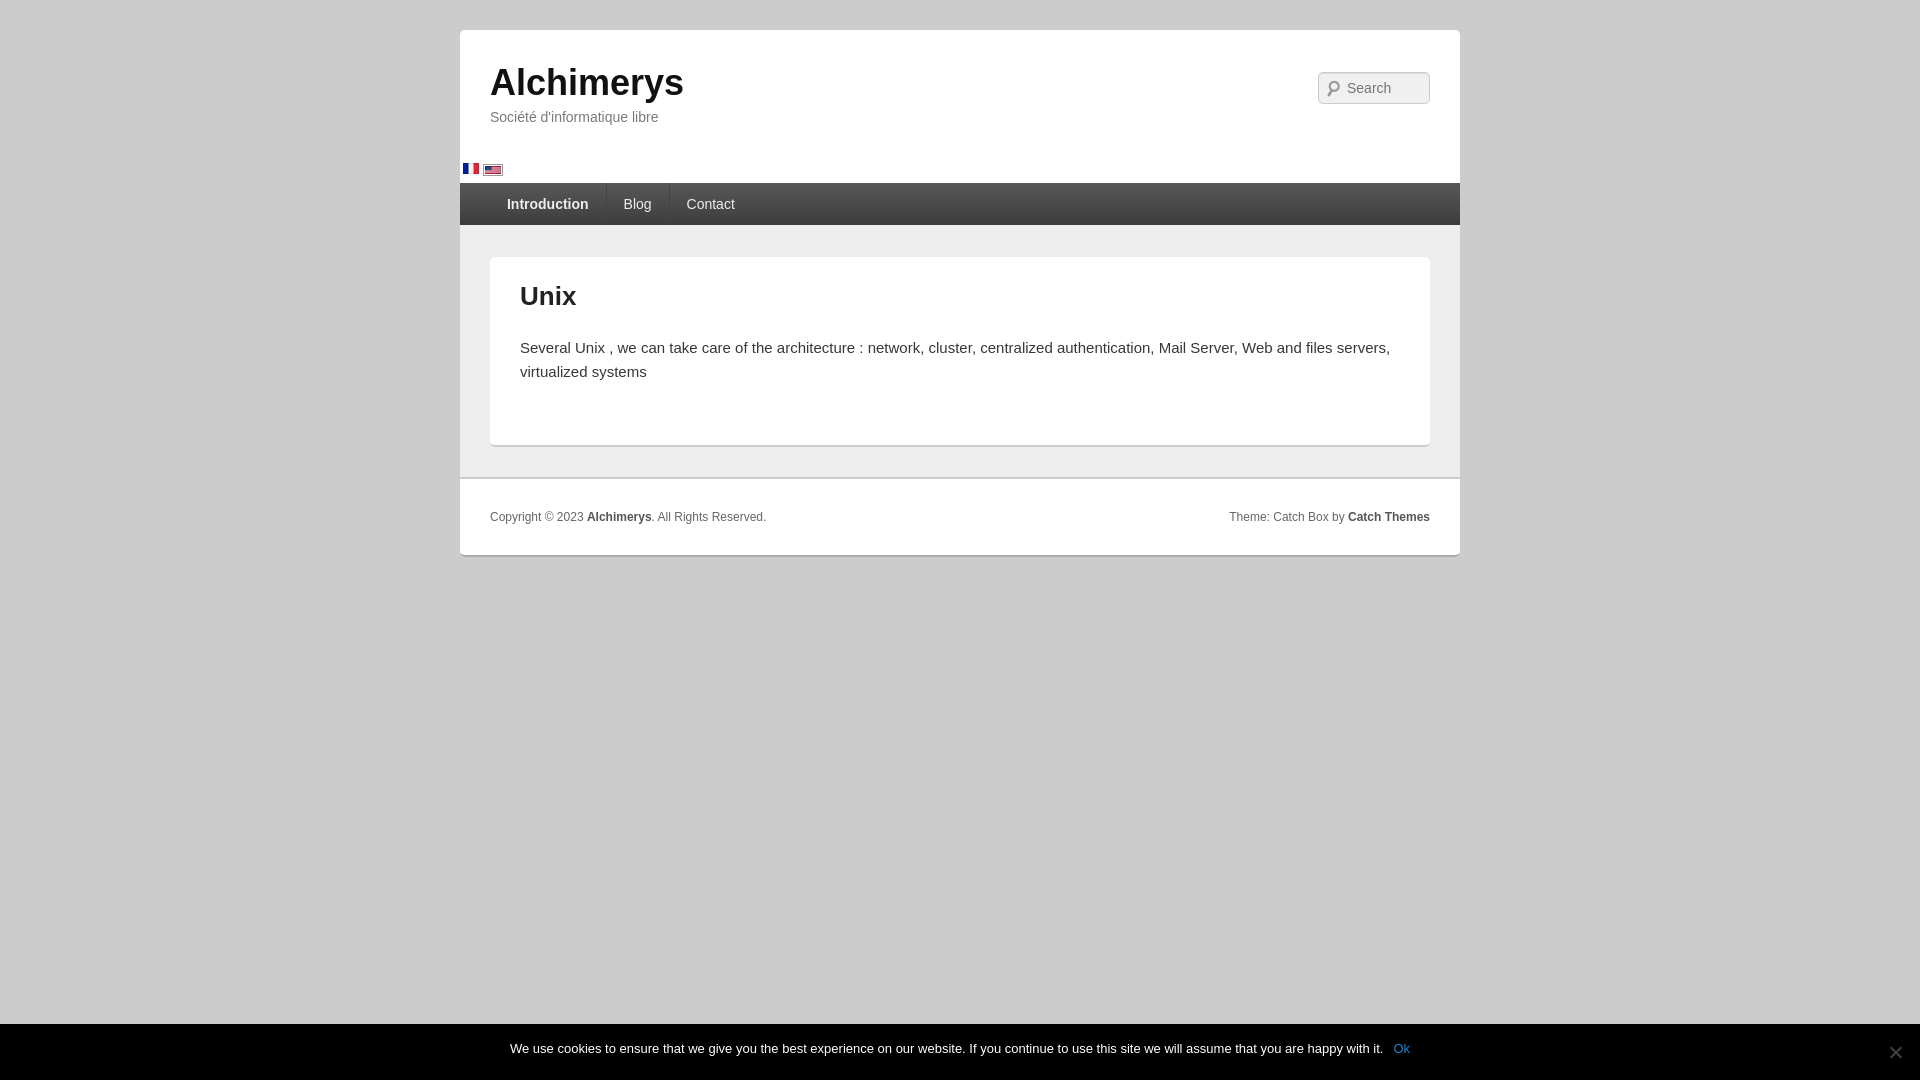 Image resolution: width=1920 pixels, height=1080 pixels. I want to click on Ok, so click(1402, 1048).